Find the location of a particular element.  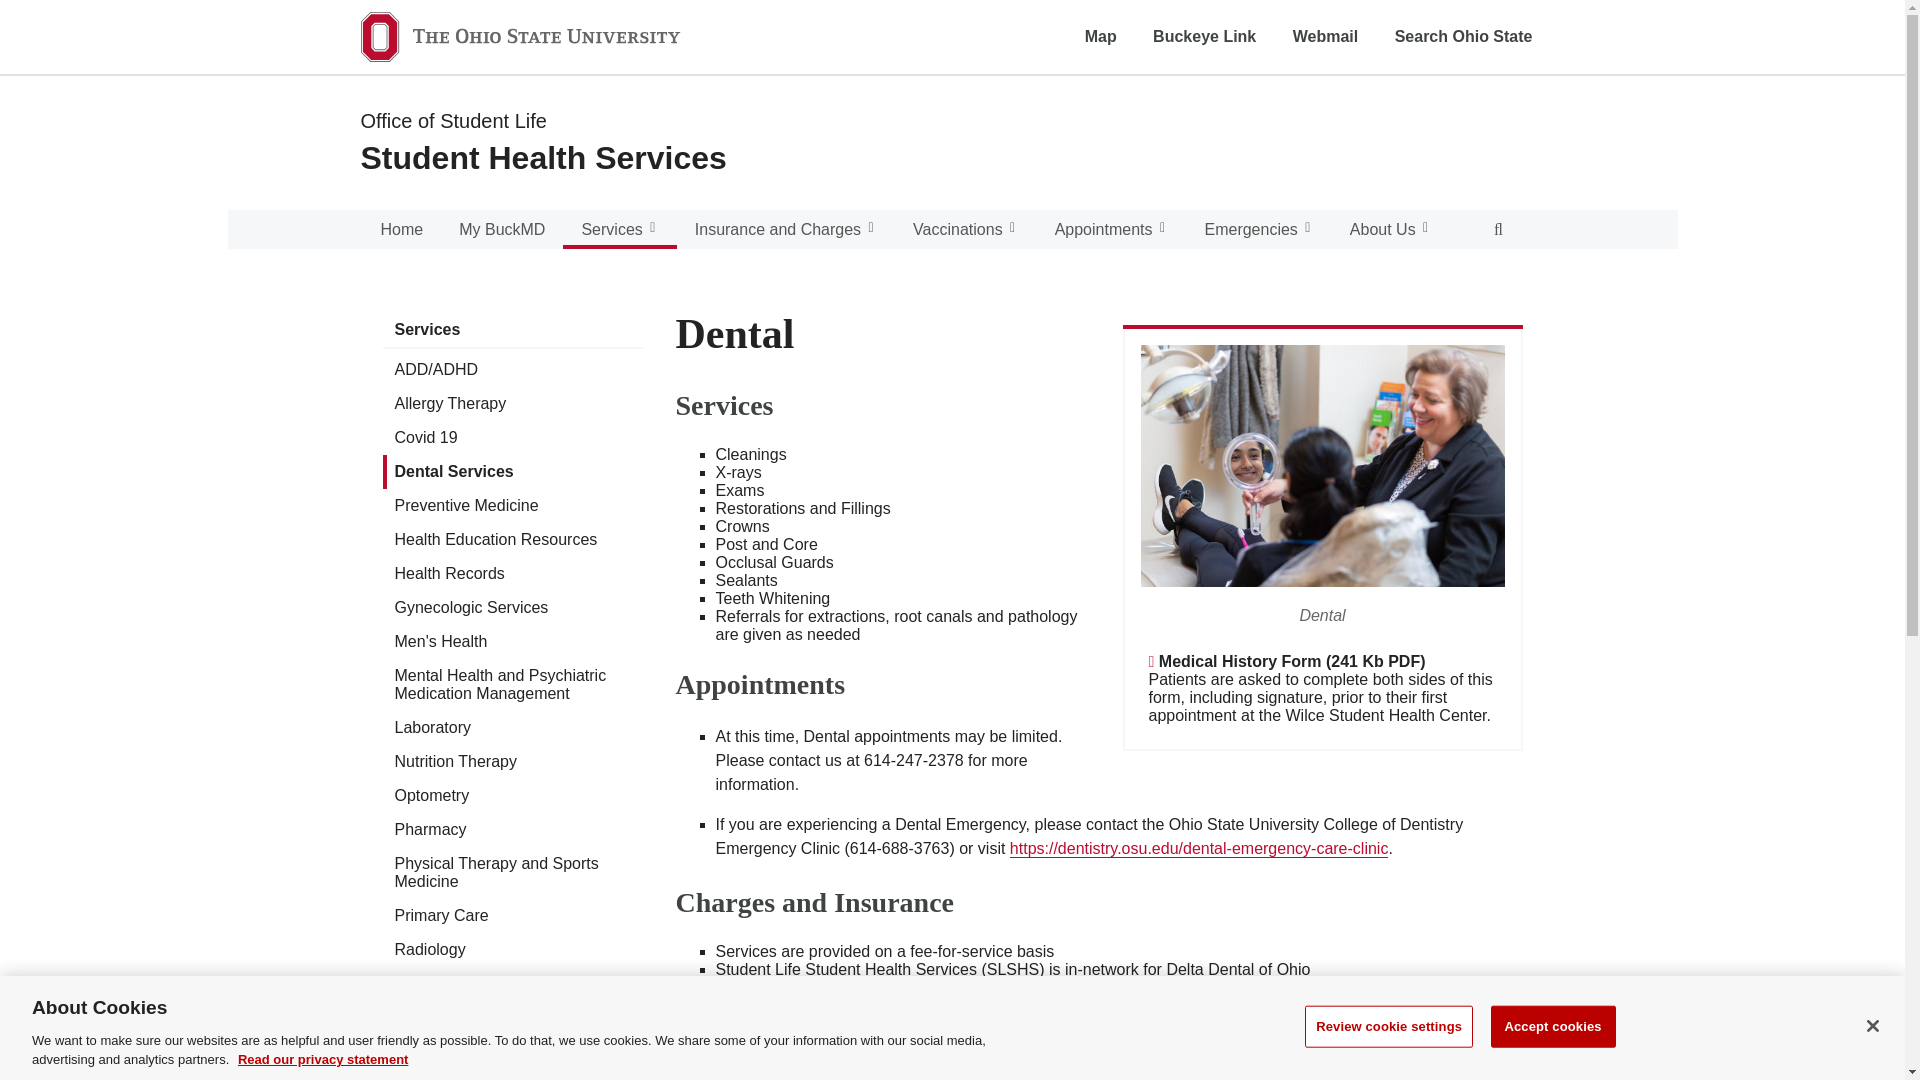

Search Ohio State is located at coordinates (1464, 36).